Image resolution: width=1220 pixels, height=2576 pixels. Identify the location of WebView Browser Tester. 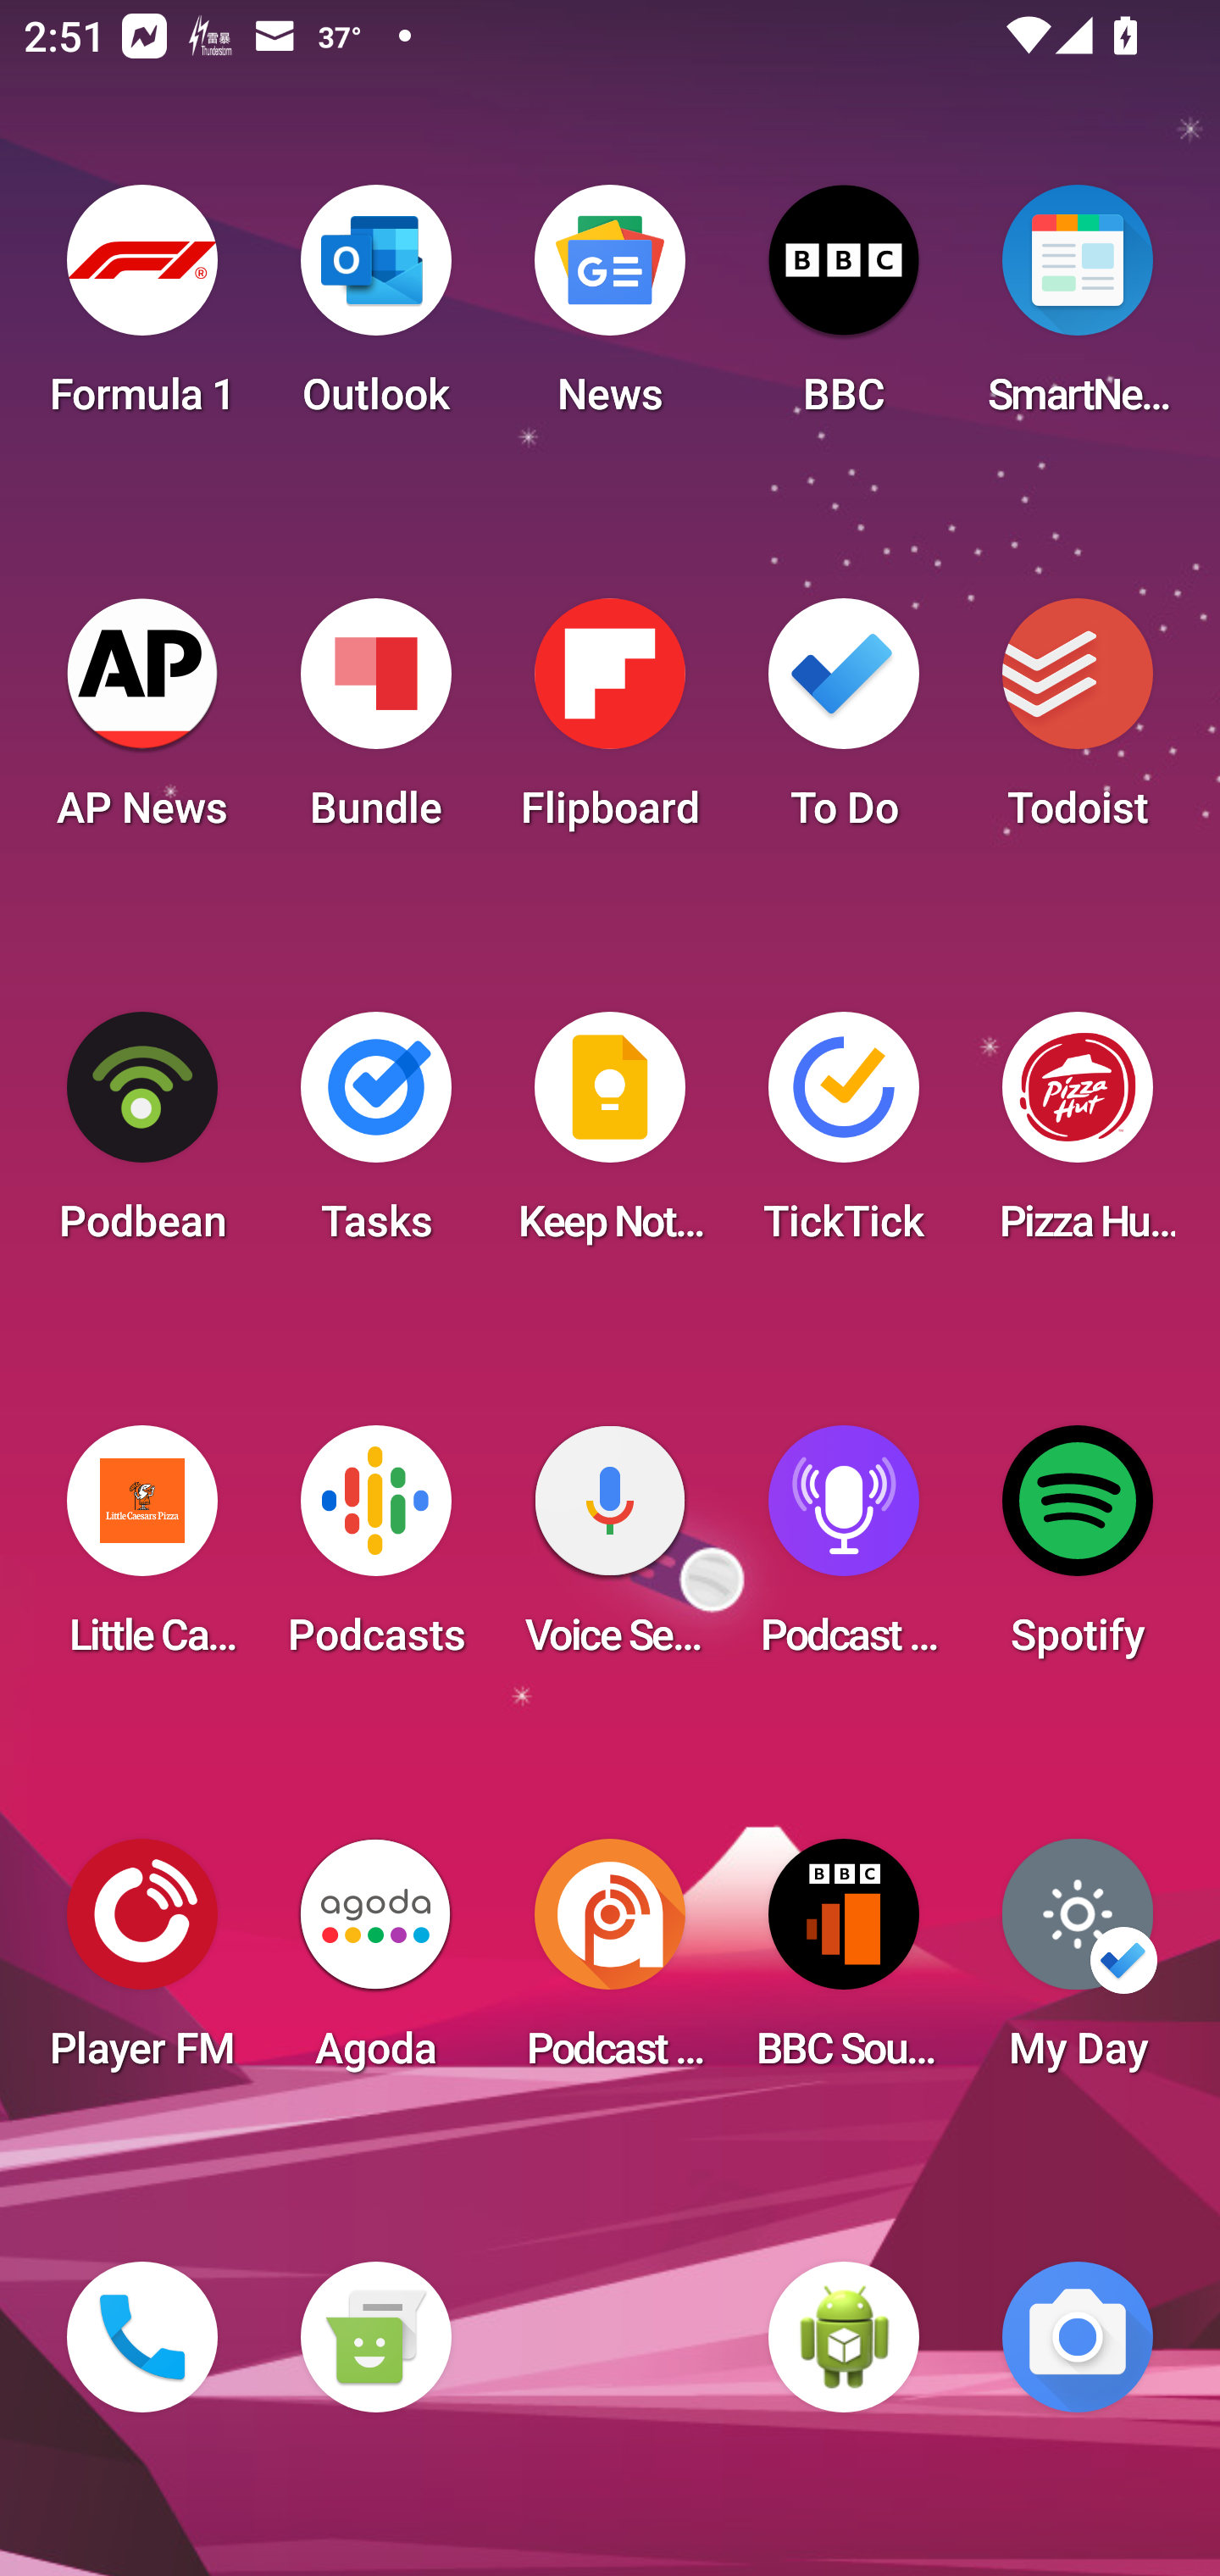
(844, 2337).